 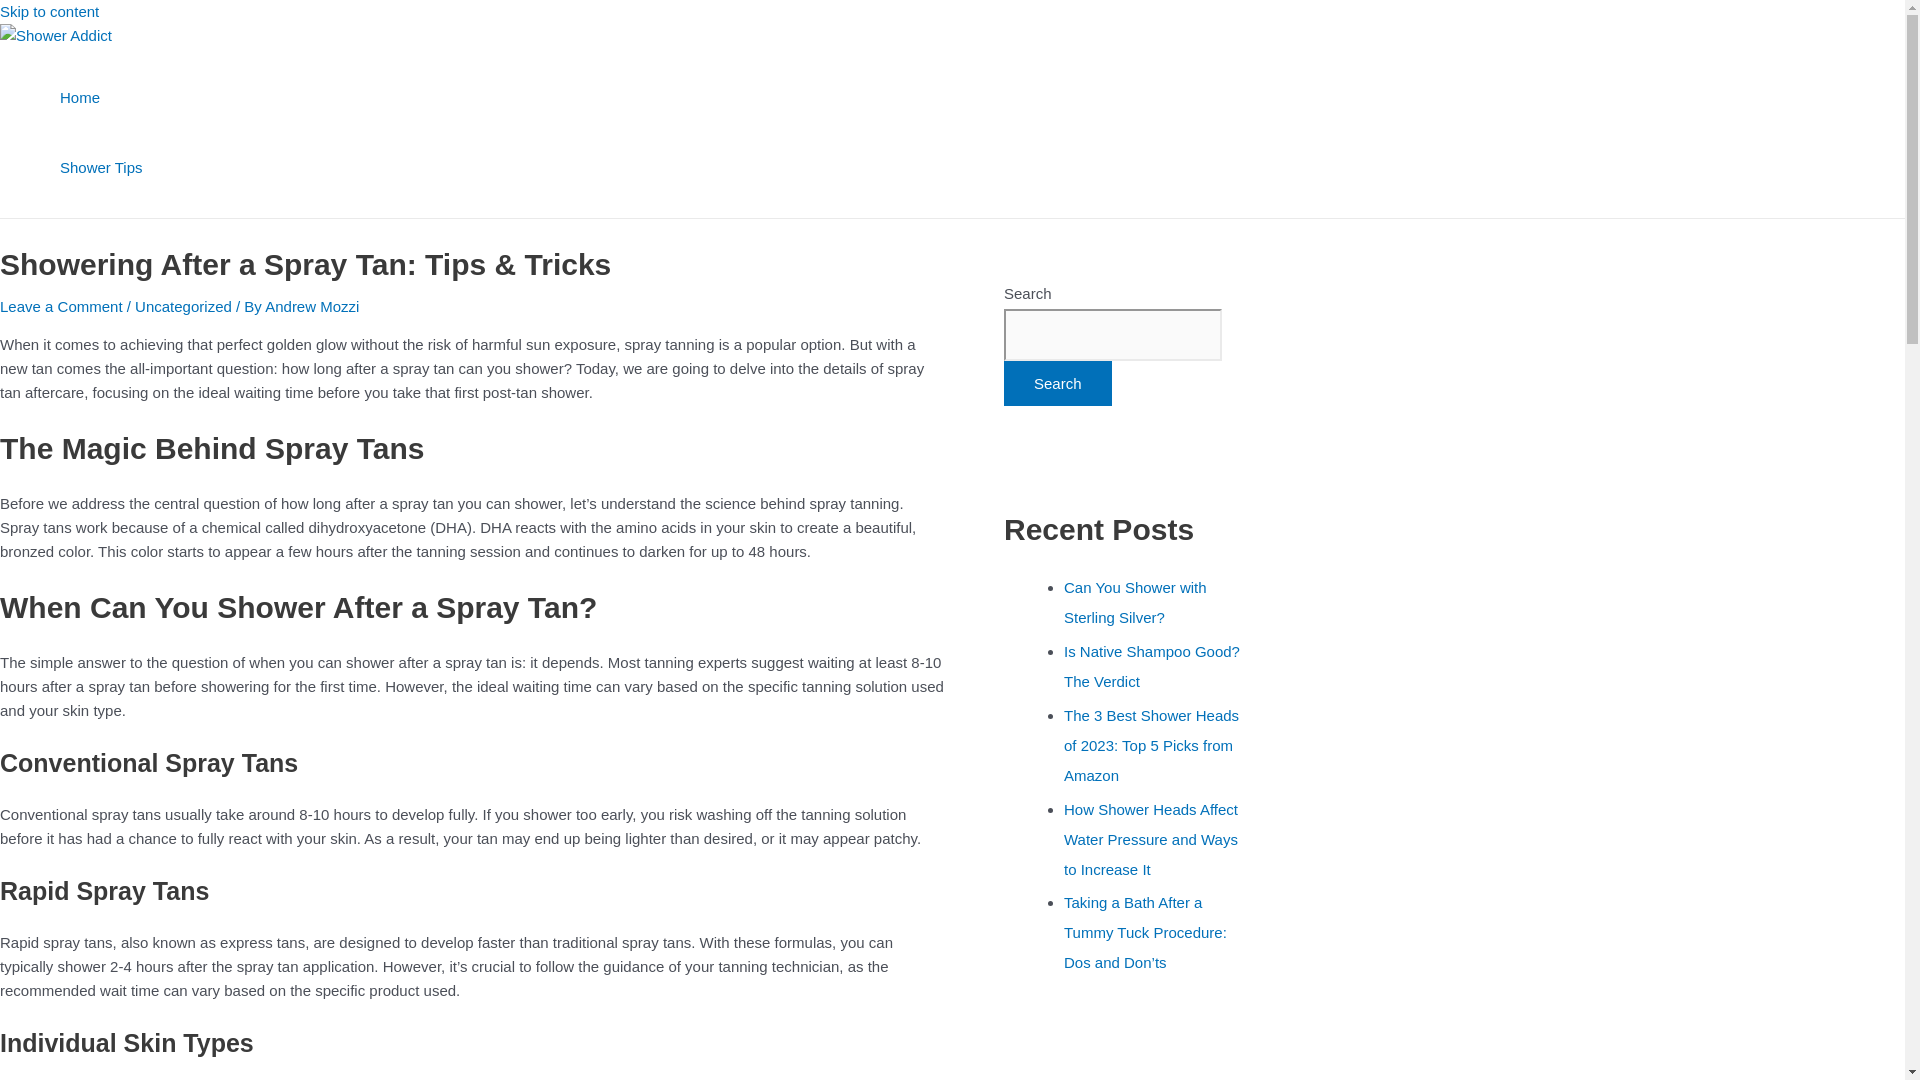 I want to click on Search, so click(x=1058, y=383).